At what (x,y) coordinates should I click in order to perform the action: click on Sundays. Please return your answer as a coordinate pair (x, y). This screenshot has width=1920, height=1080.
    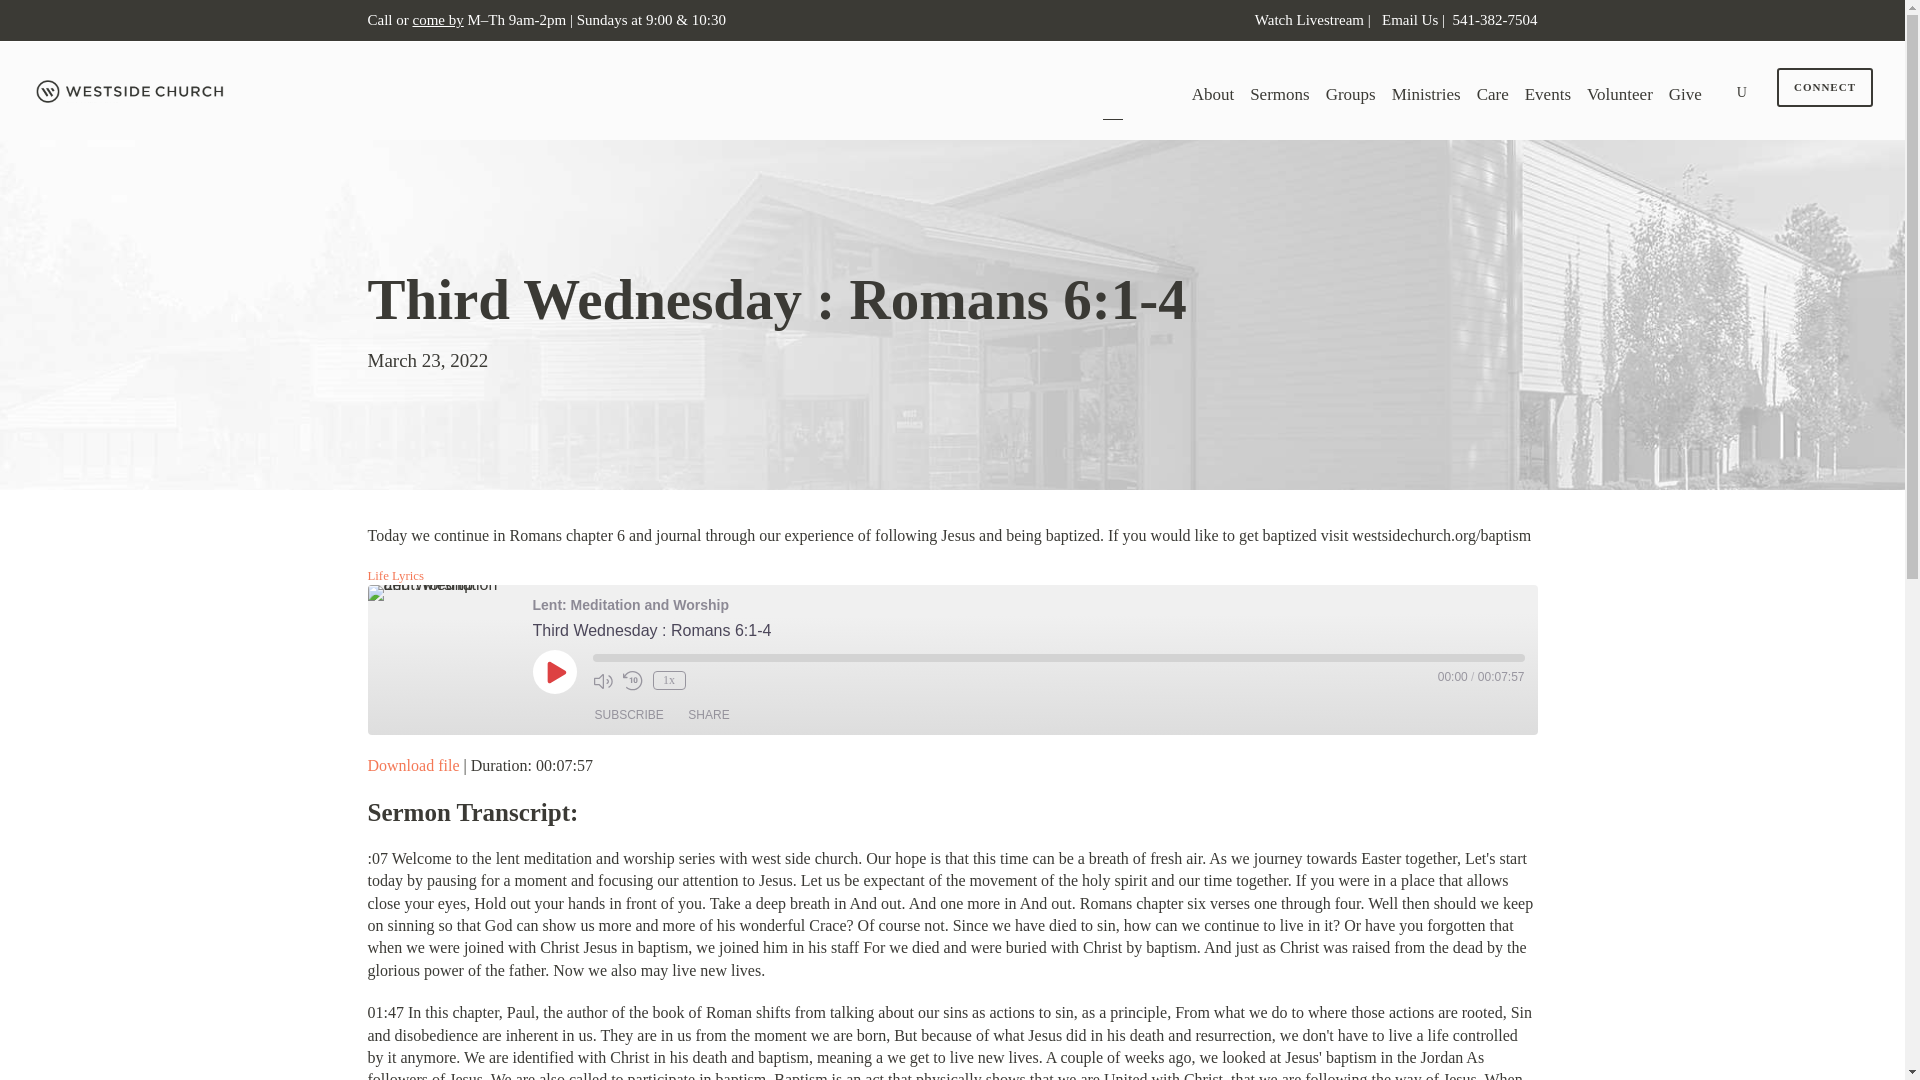
    Looking at the image, I should click on (600, 20).